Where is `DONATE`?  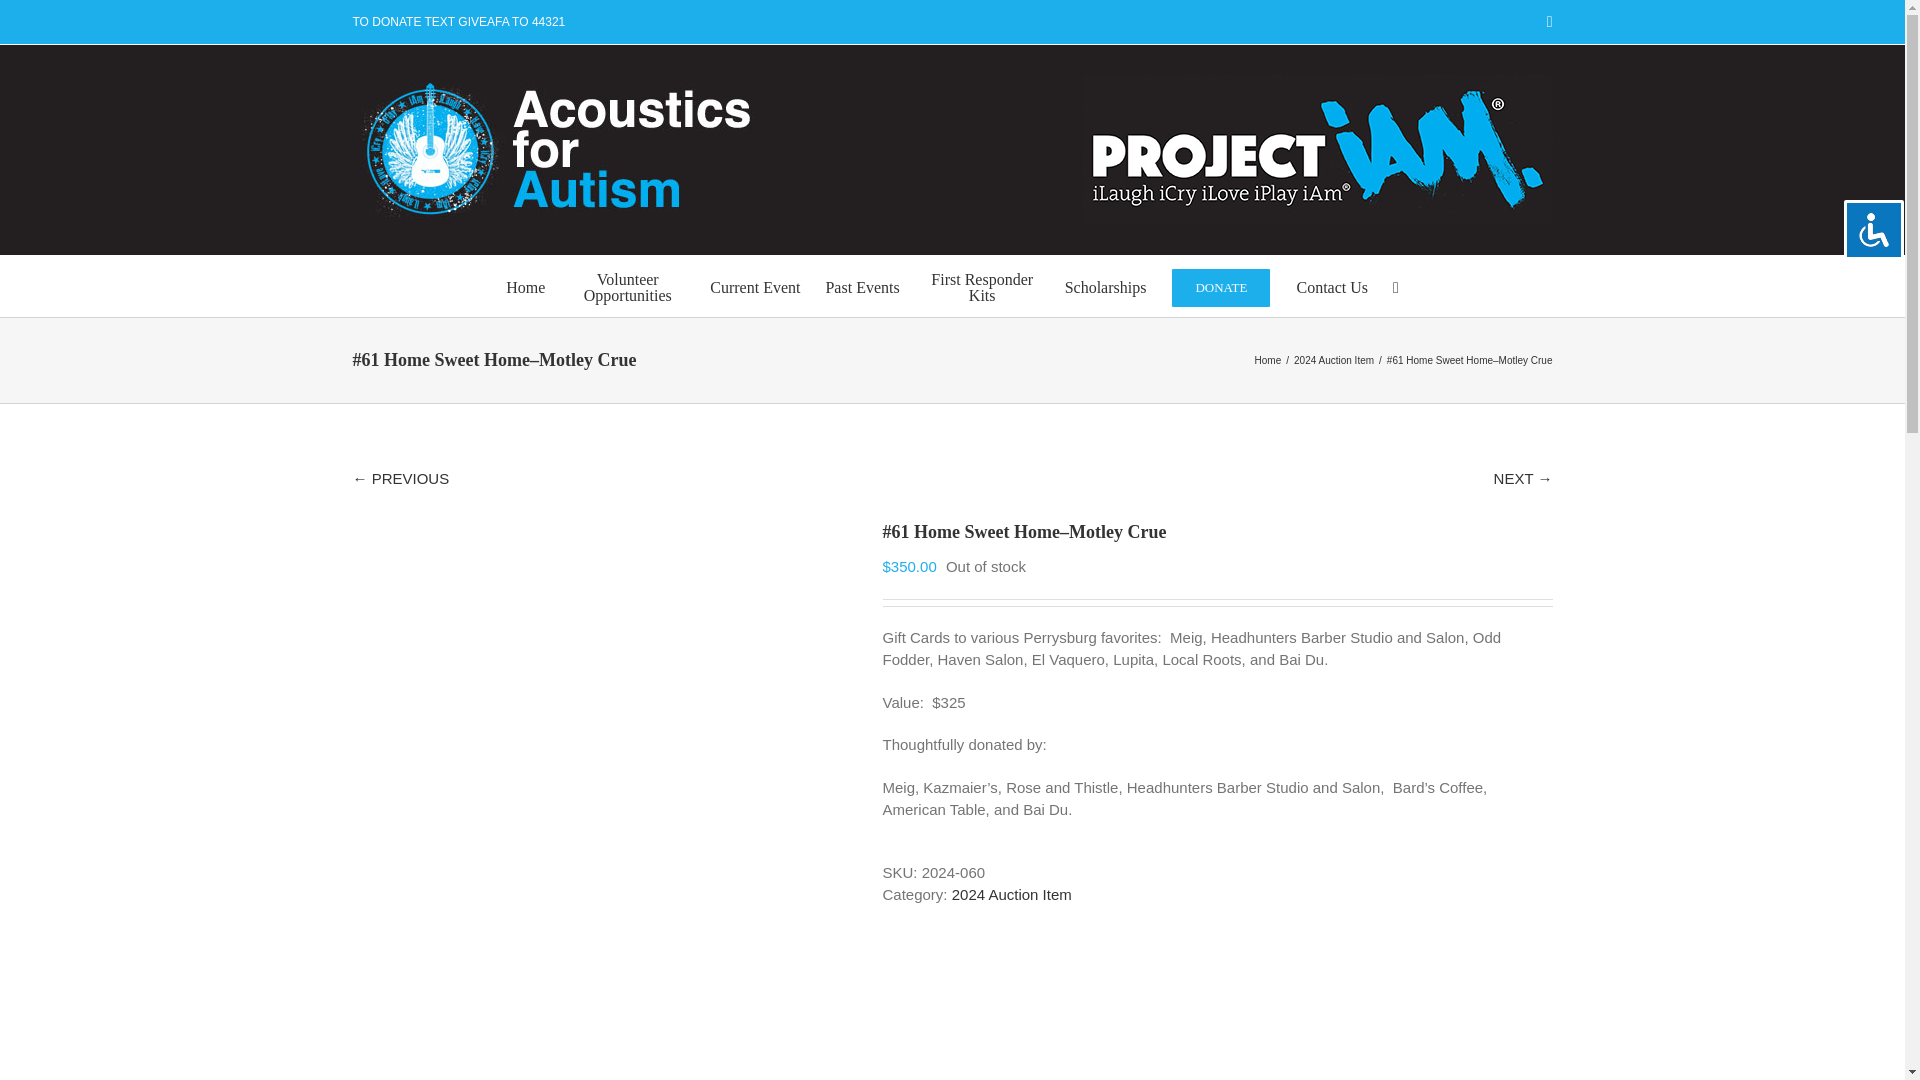 DONATE is located at coordinates (1221, 286).